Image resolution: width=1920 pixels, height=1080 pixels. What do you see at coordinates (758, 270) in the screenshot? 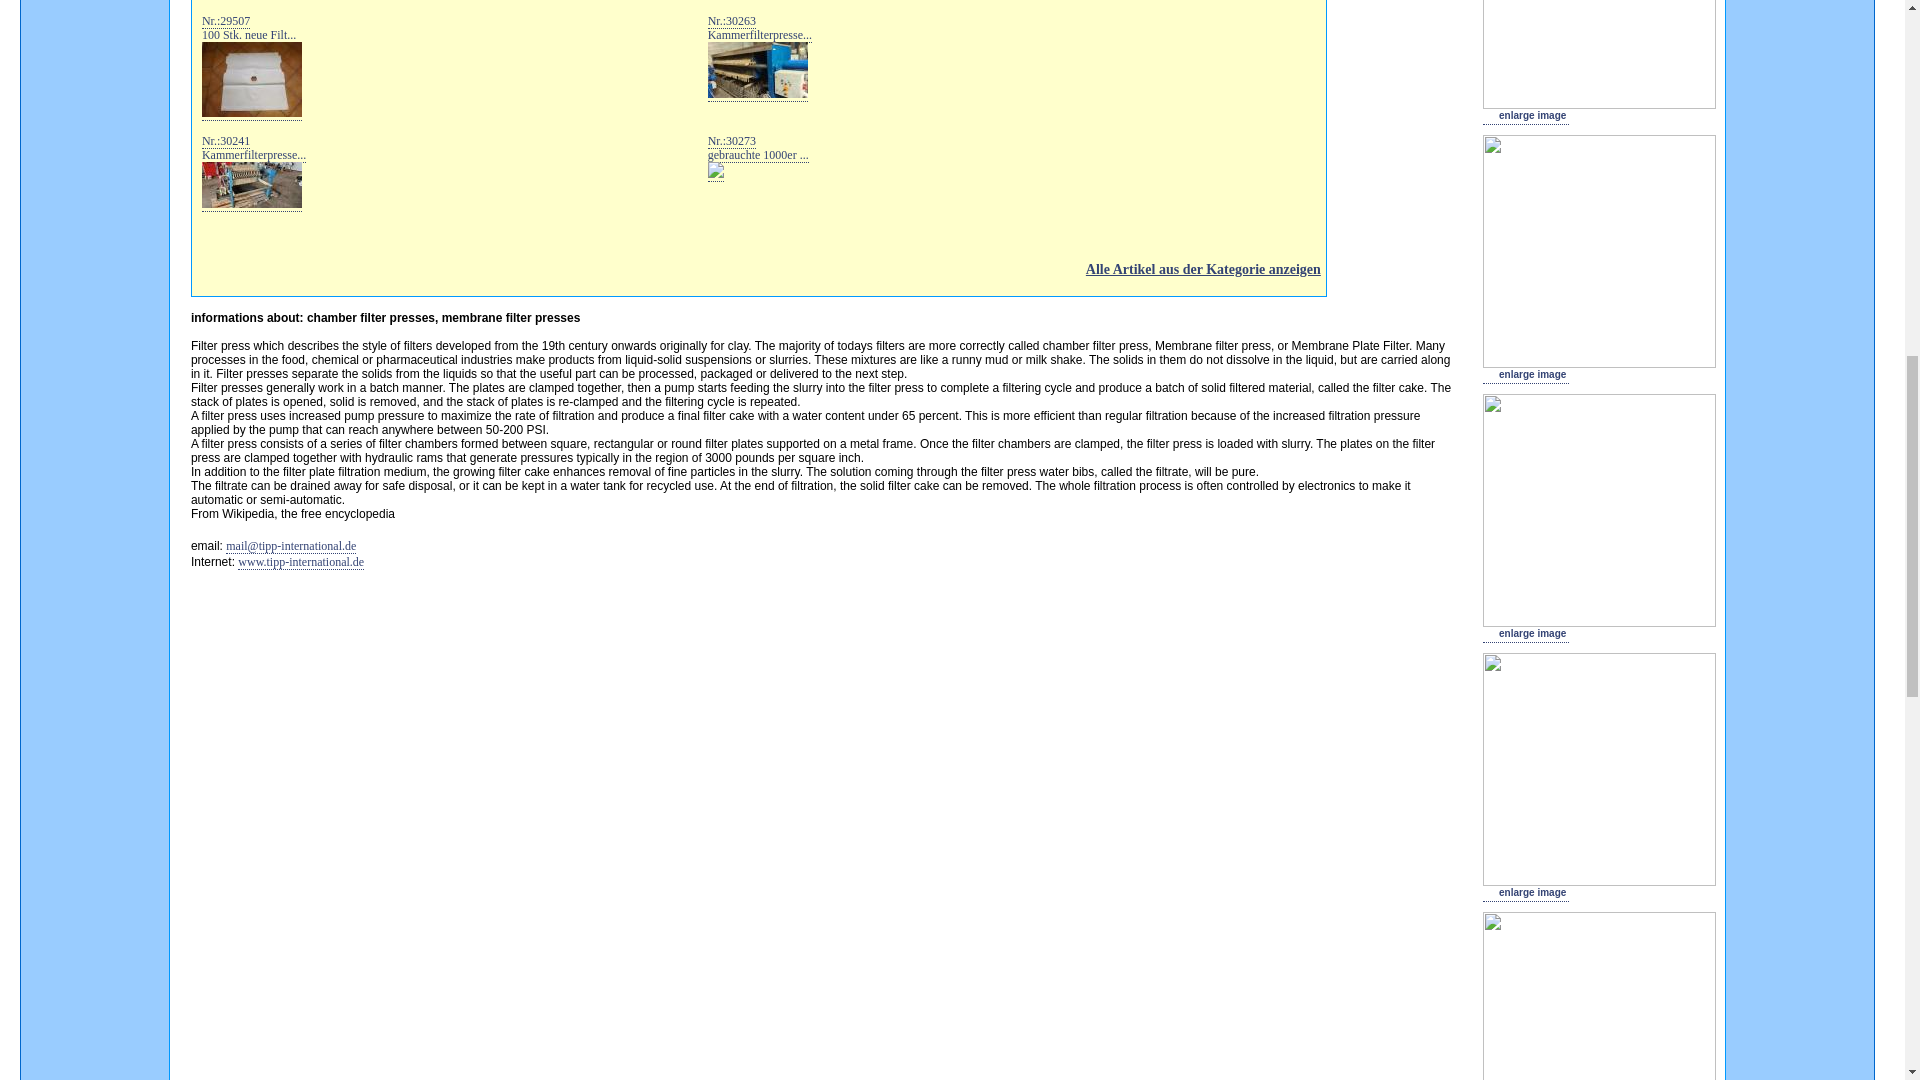
I see `Alle Artikel aus der Kategorie anzeigen` at bounding box center [758, 270].